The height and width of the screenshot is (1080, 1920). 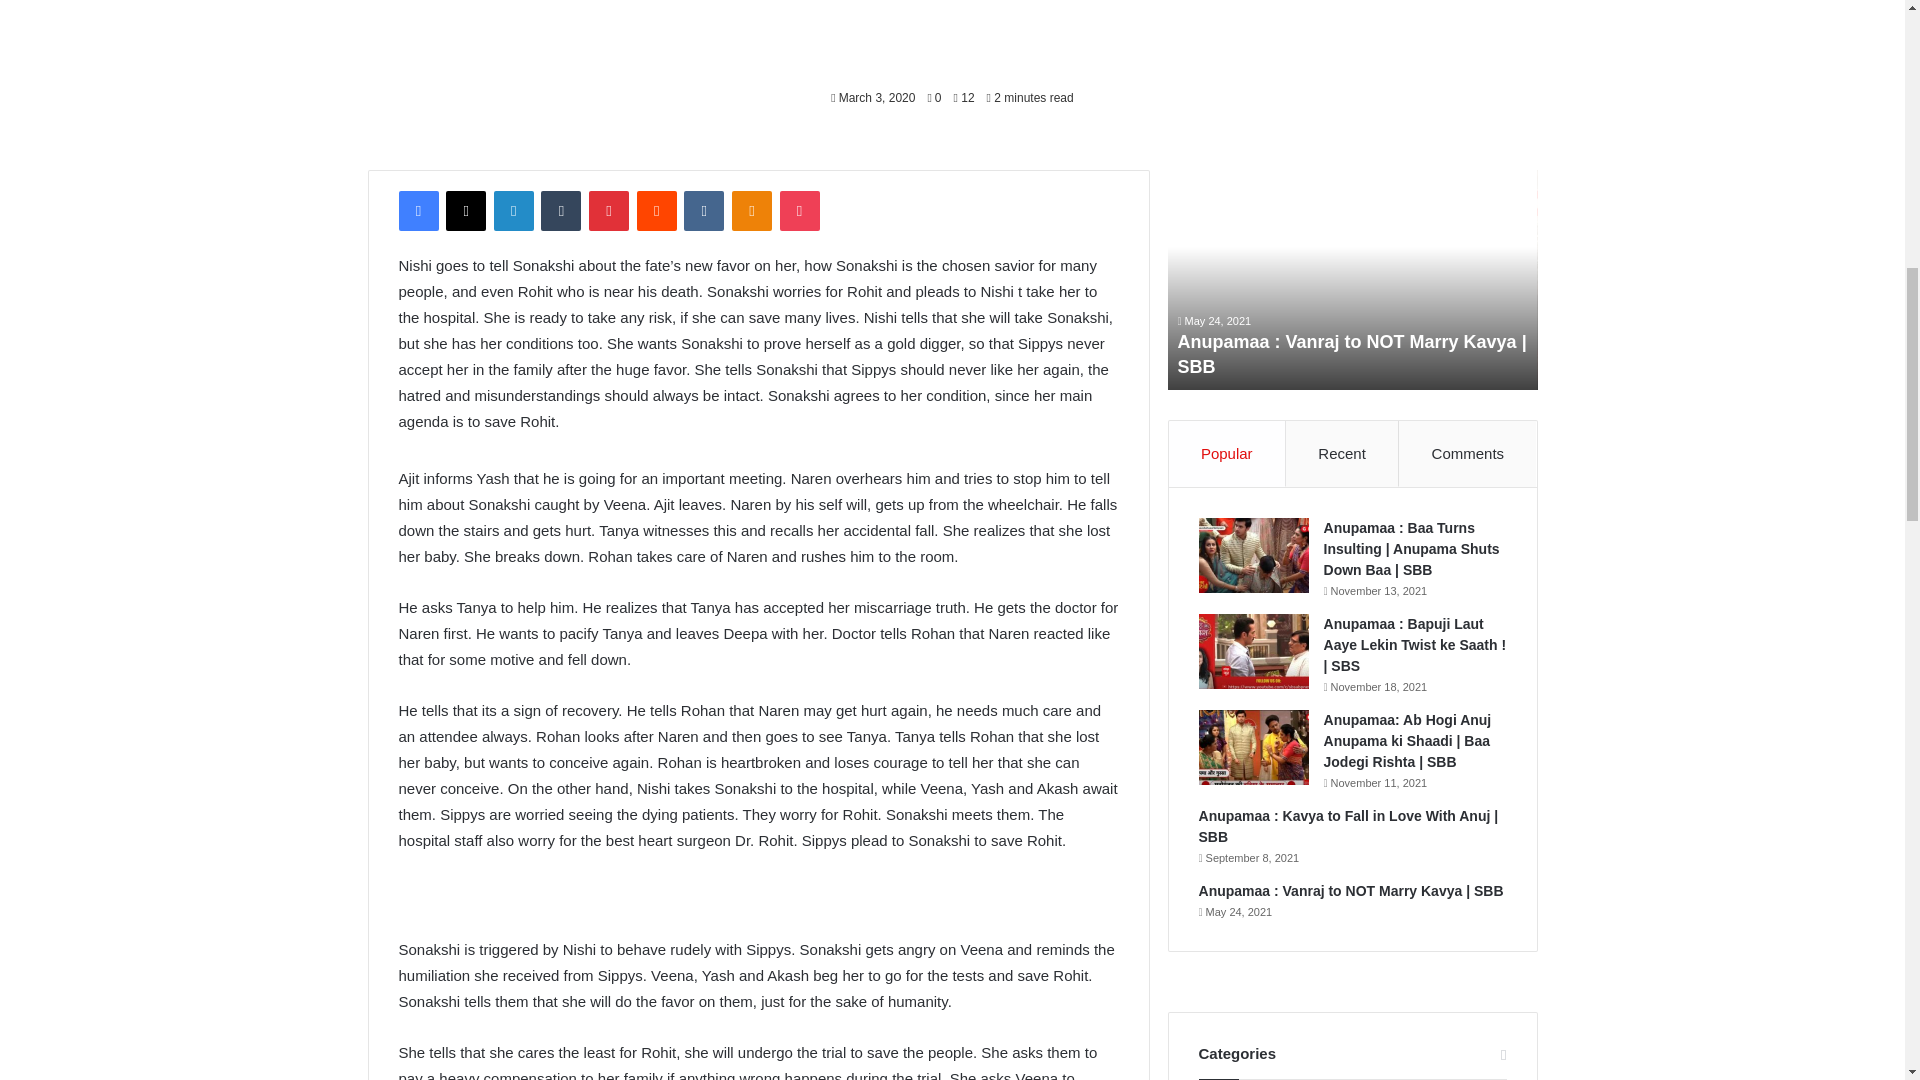 I want to click on Facebook, so click(x=417, y=211).